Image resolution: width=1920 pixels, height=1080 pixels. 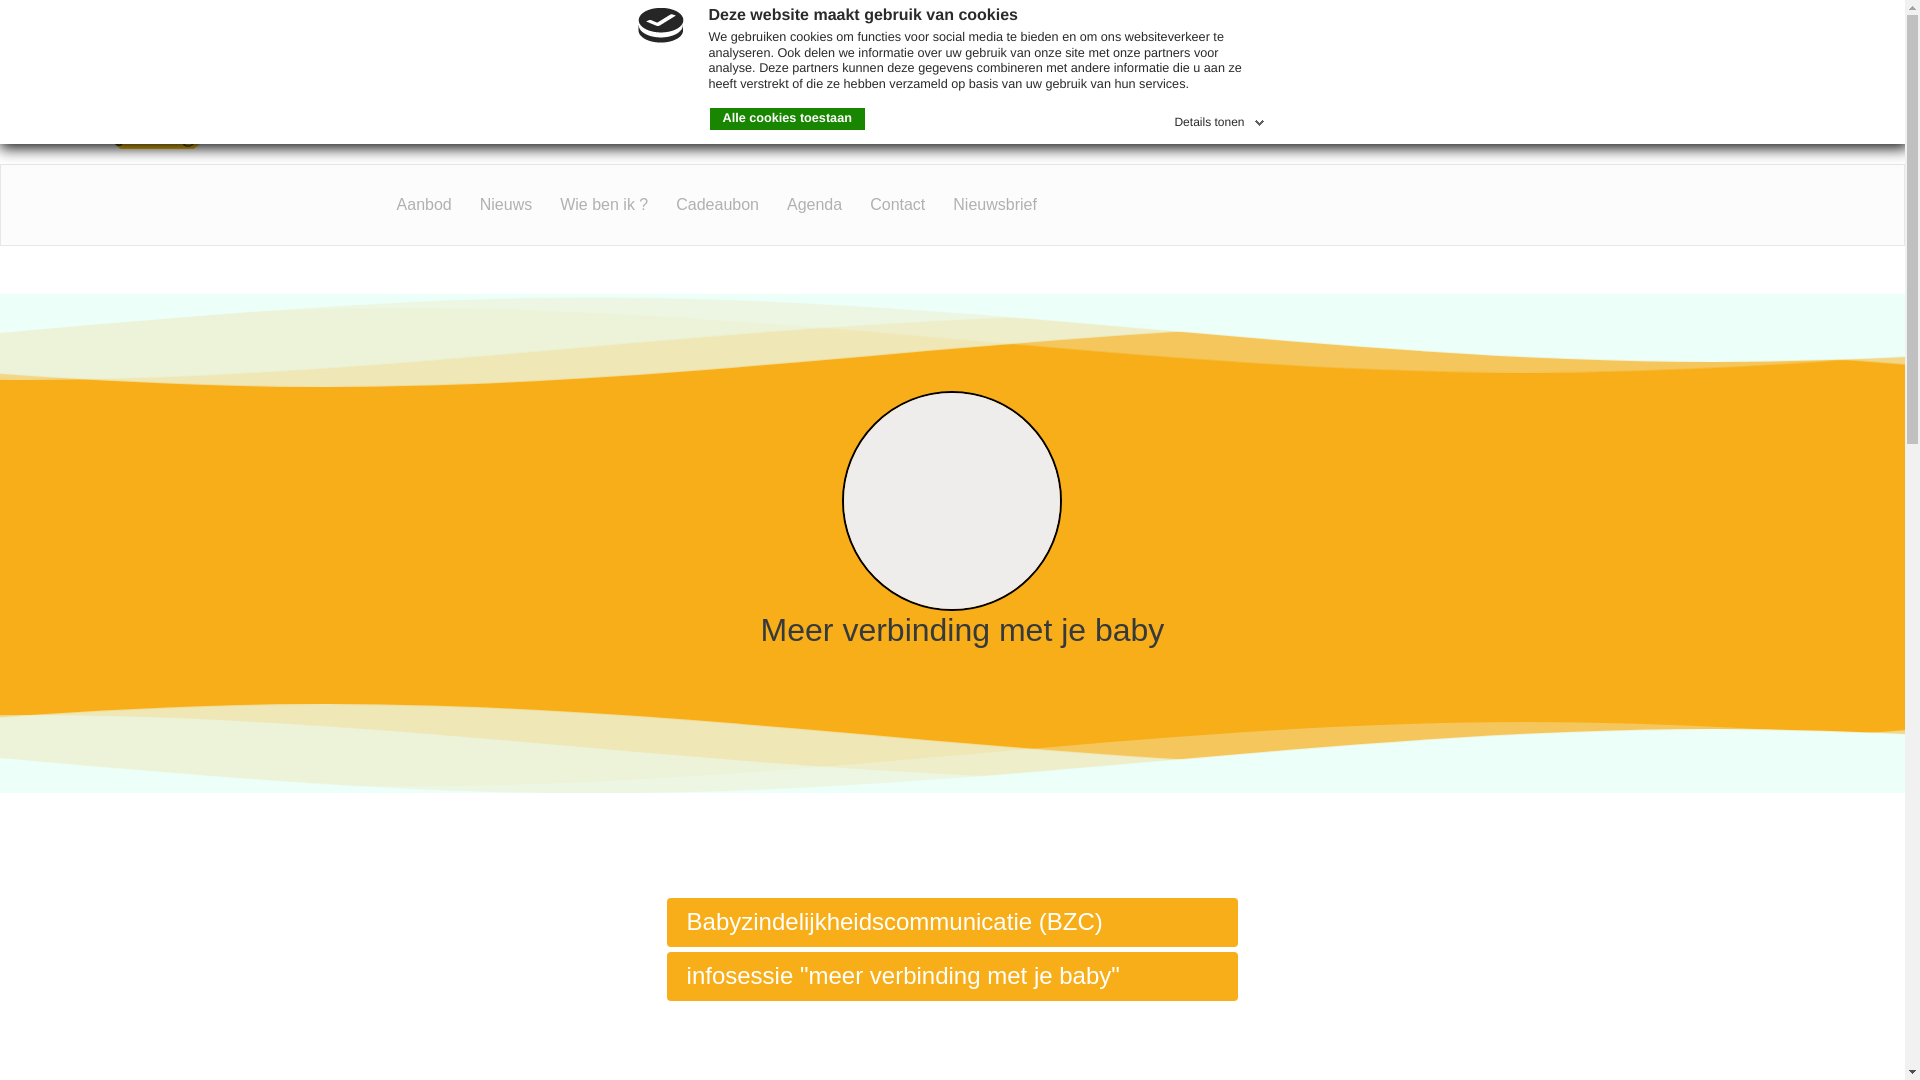 I want to click on Nieuwsbrief, so click(x=995, y=204).